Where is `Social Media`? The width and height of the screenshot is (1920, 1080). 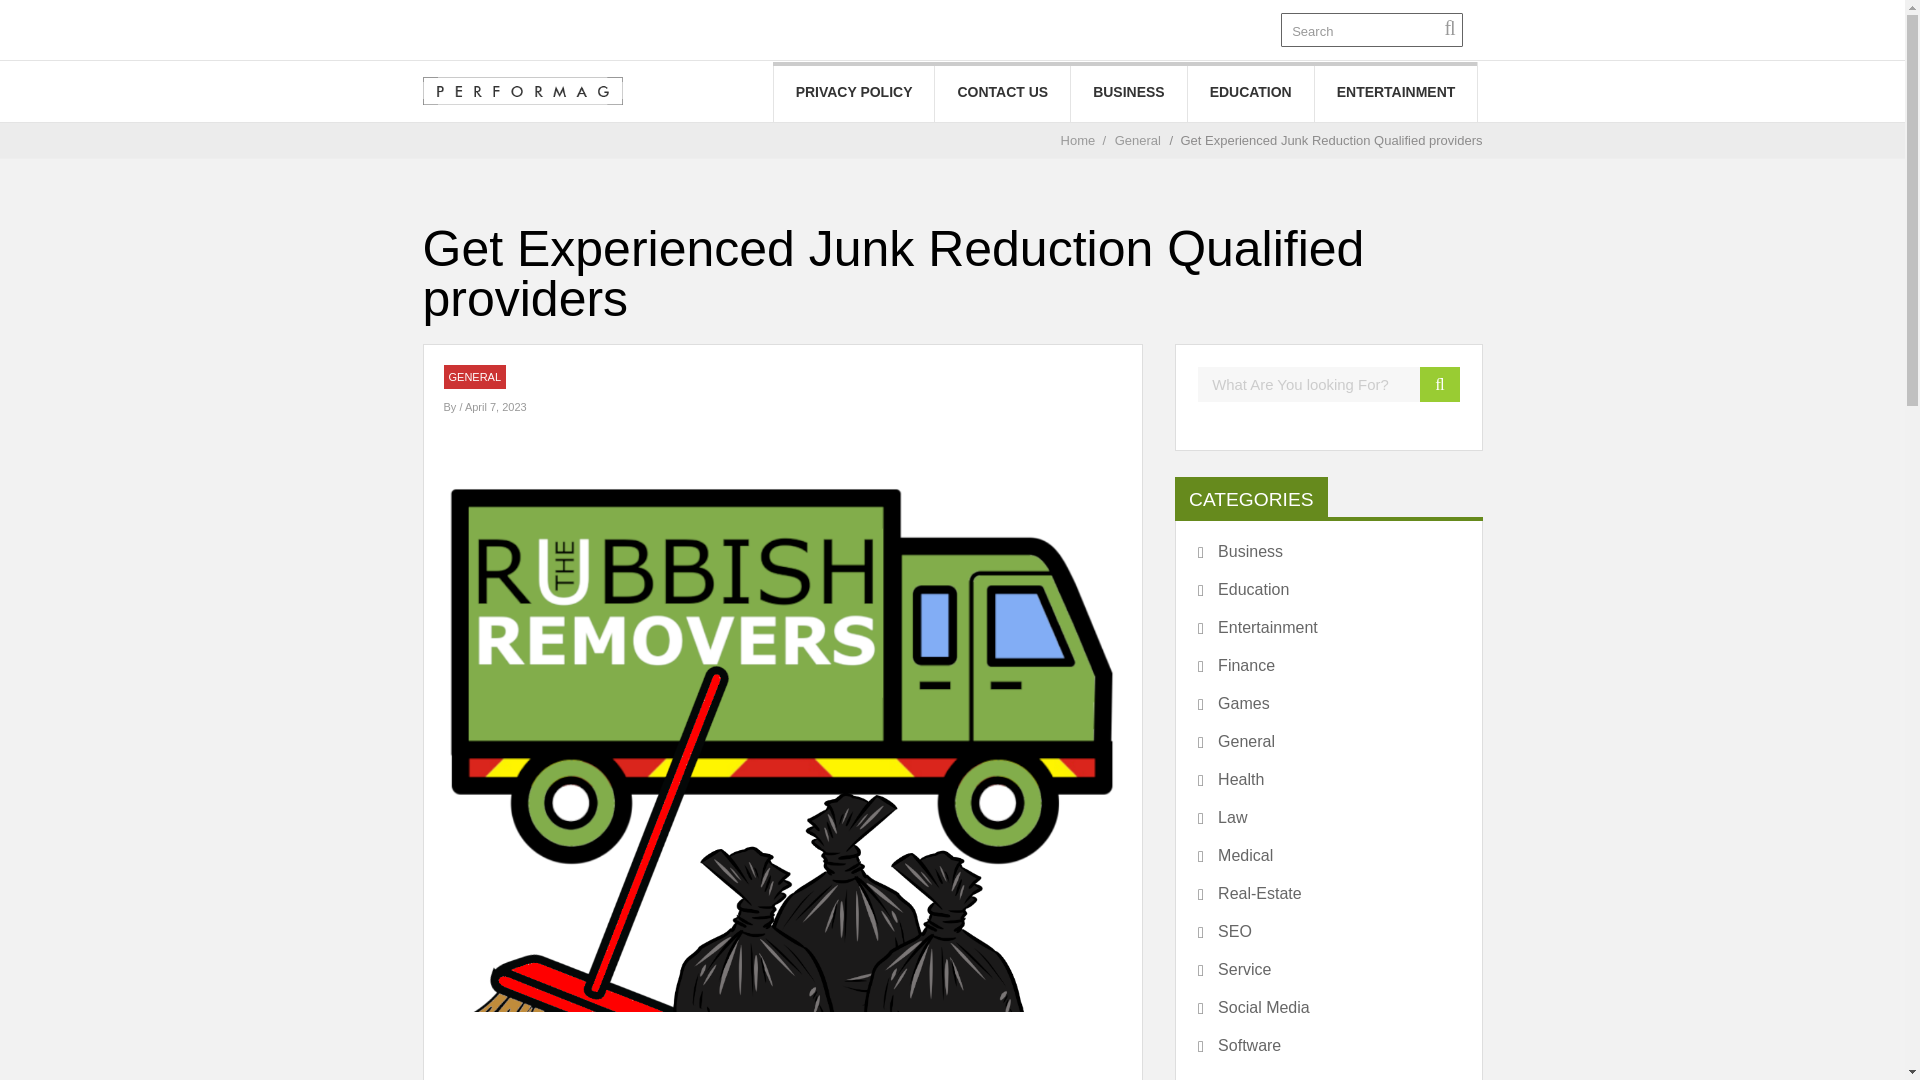 Social Media is located at coordinates (1254, 1008).